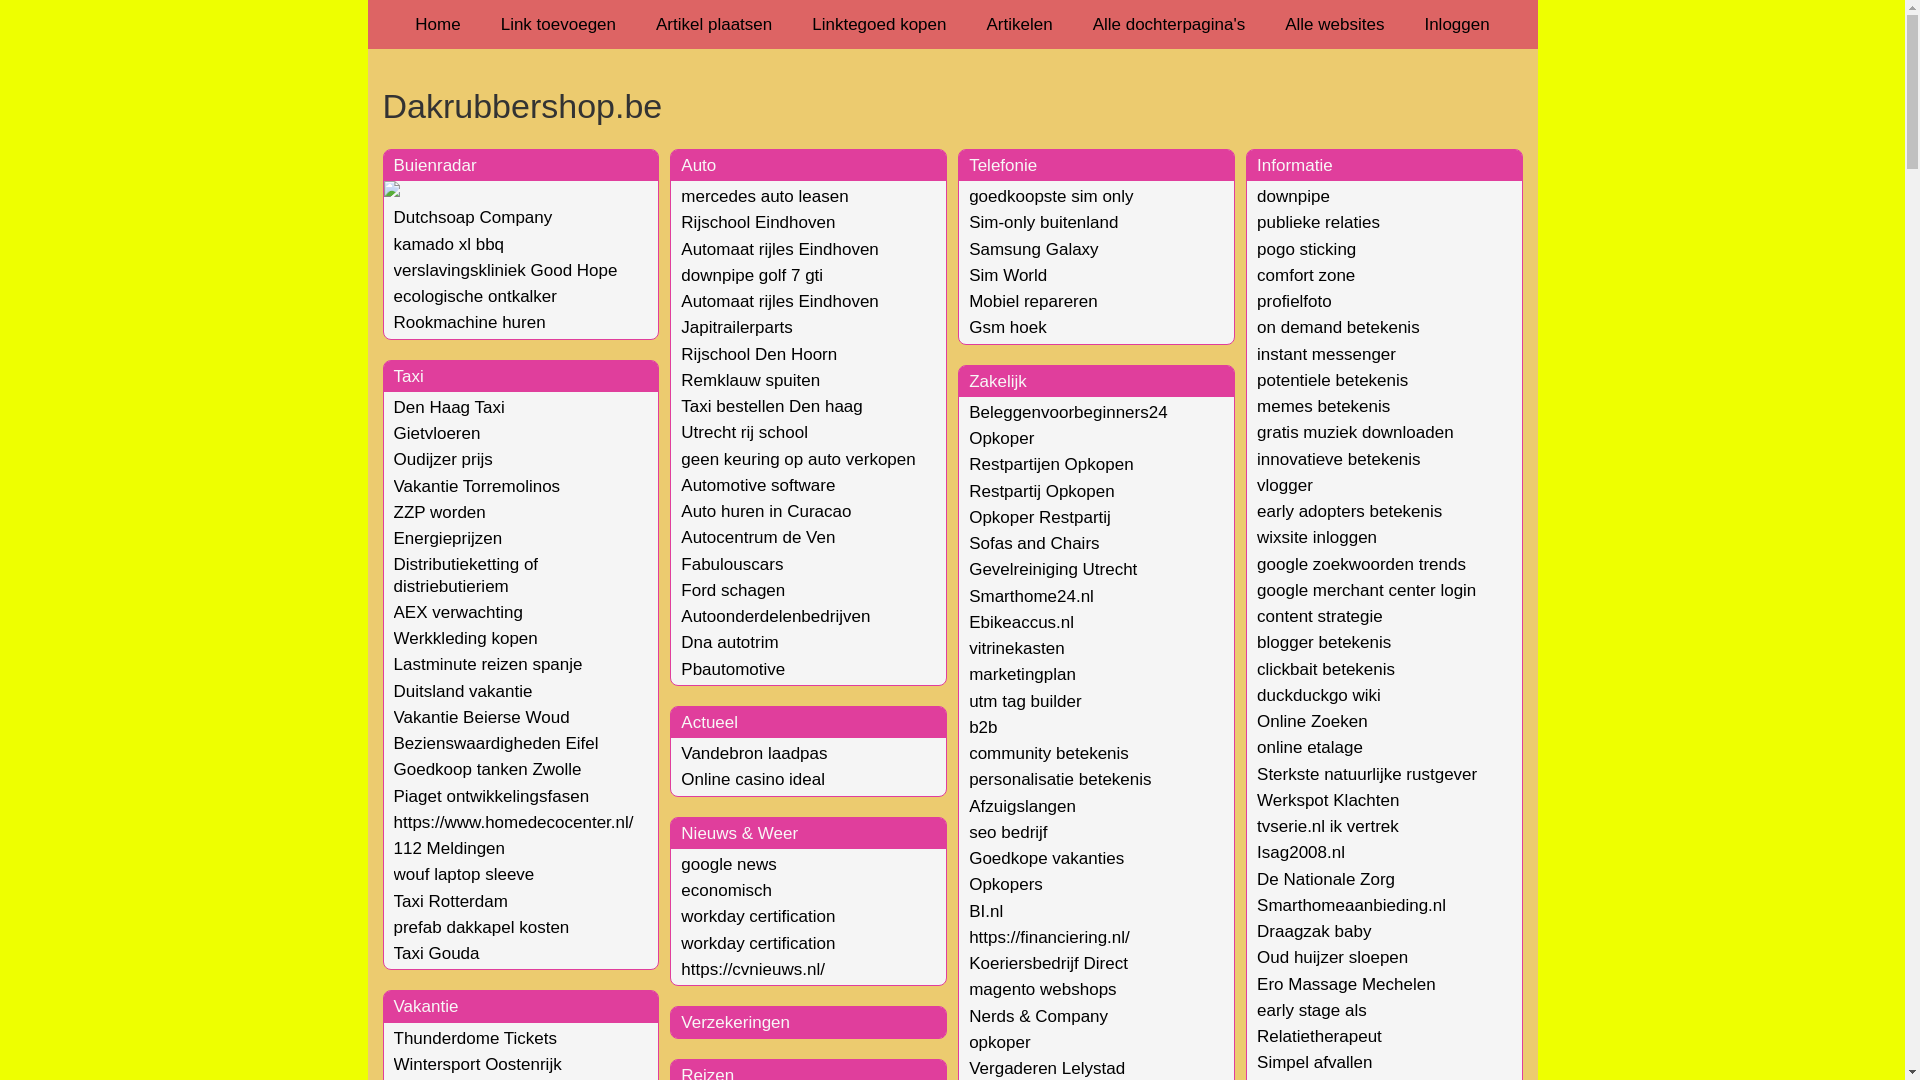 The width and height of the screenshot is (1920, 1080). Describe the element at coordinates (464, 692) in the screenshot. I see `Duitsland vakantie` at that location.